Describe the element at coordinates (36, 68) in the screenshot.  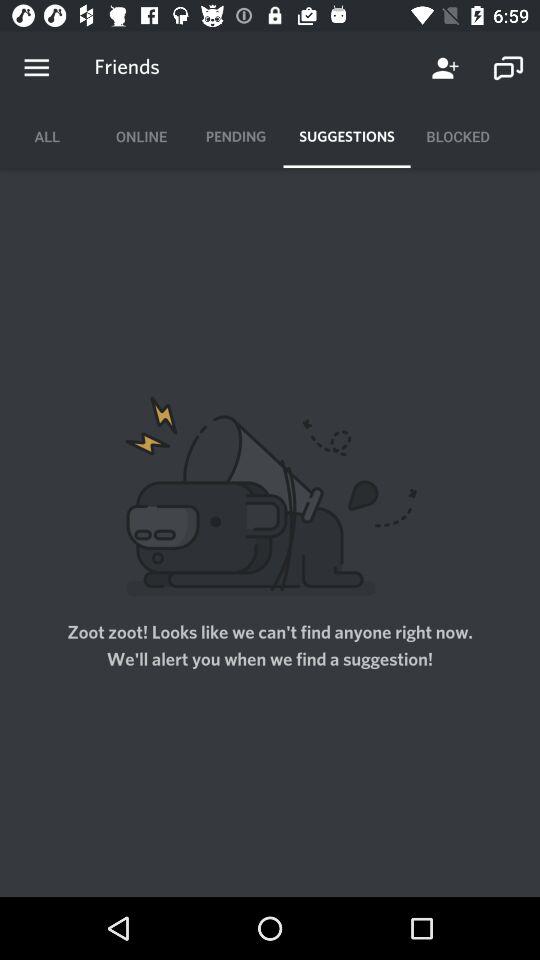
I see `main menu` at that location.